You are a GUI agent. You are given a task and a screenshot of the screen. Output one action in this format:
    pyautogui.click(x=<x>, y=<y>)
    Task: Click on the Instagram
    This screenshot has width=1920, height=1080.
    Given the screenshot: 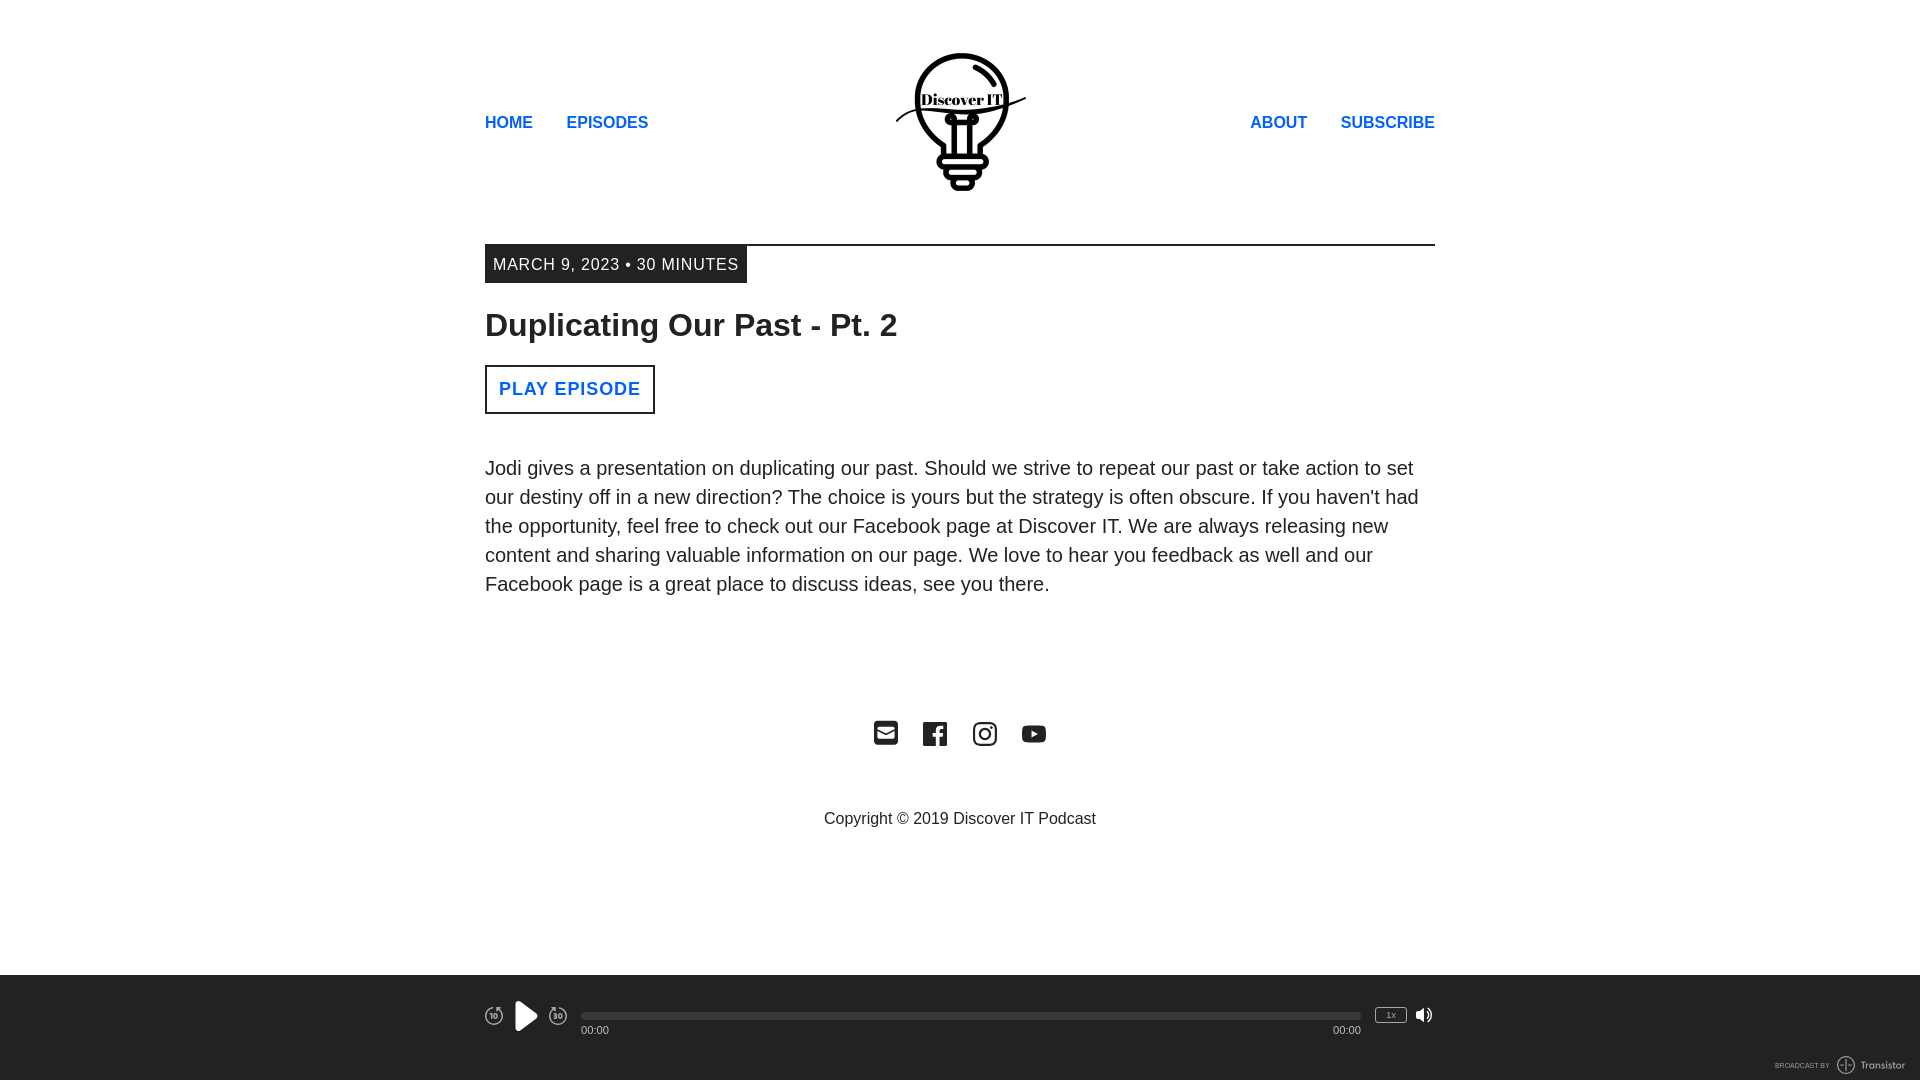 What is the action you would take?
    pyautogui.click(x=984, y=734)
    